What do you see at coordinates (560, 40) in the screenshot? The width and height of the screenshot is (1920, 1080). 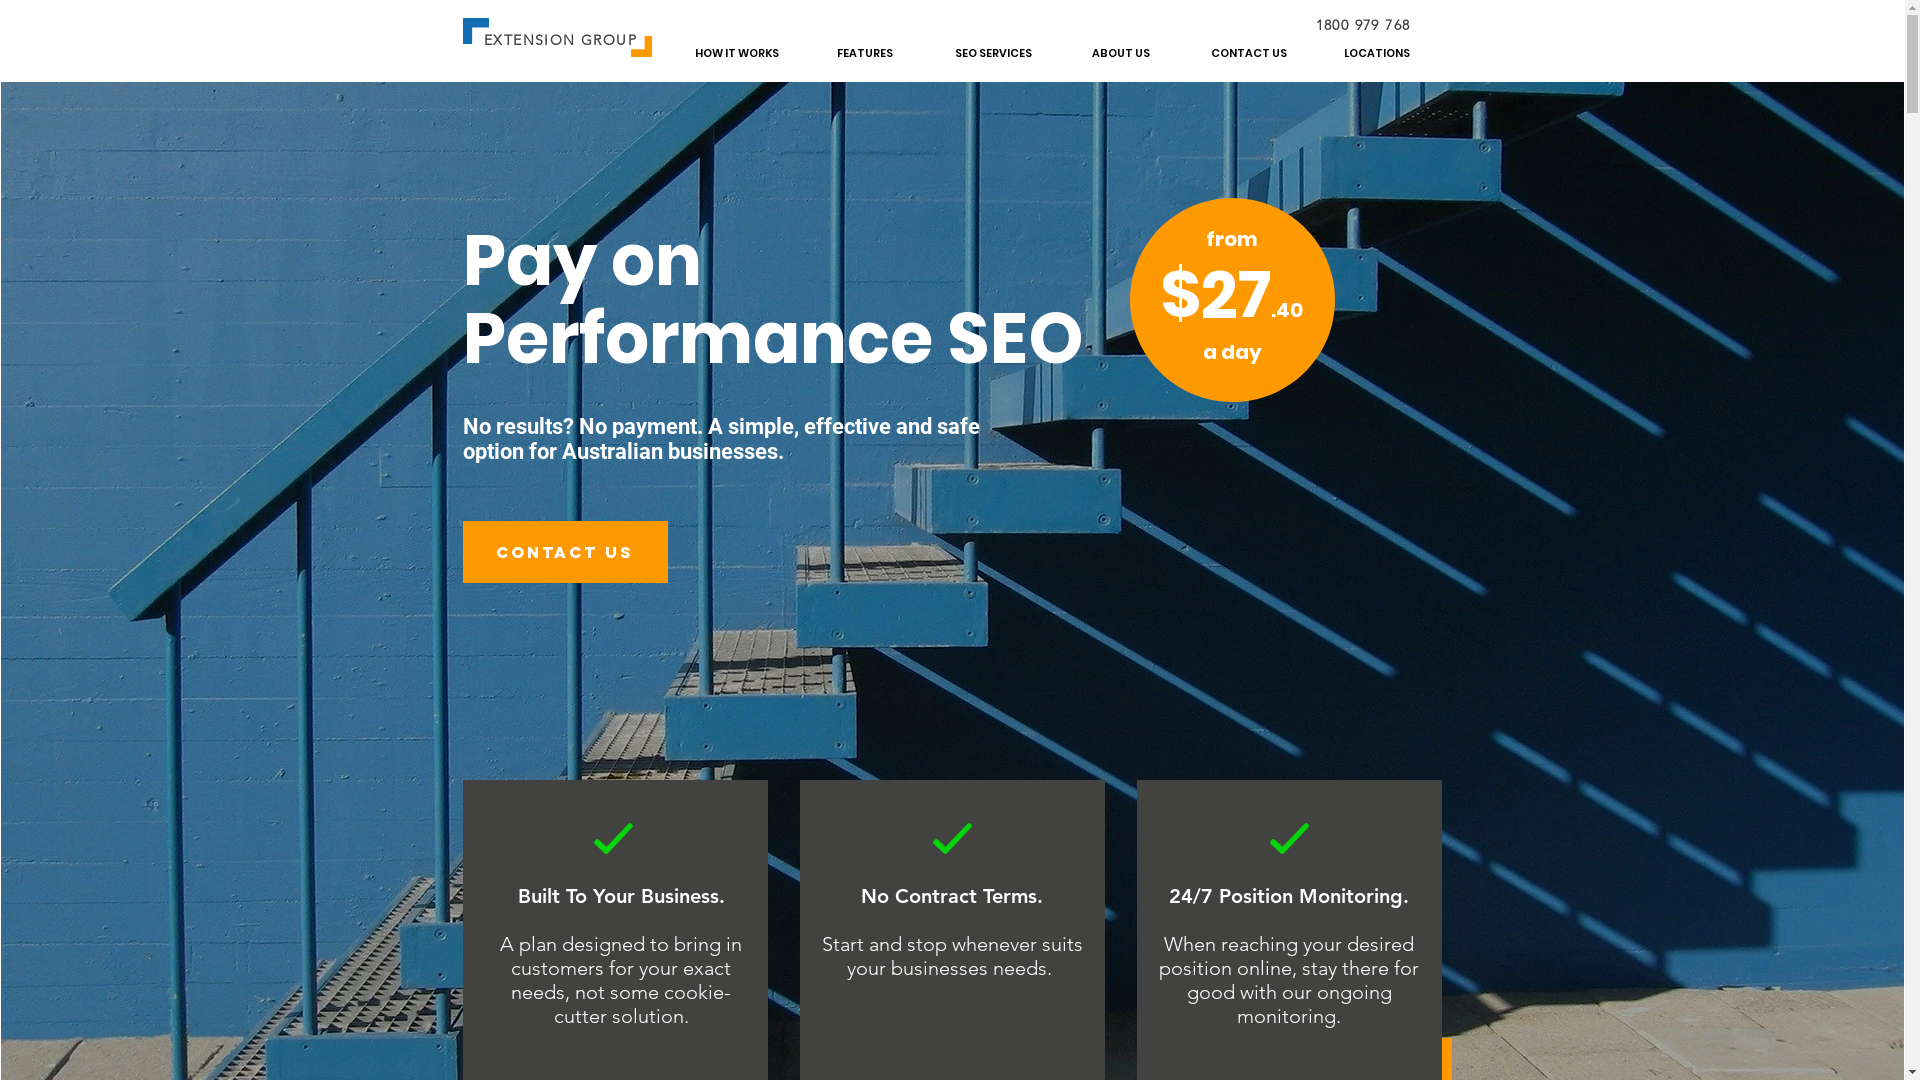 I see `EXTENSION GROUP` at bounding box center [560, 40].